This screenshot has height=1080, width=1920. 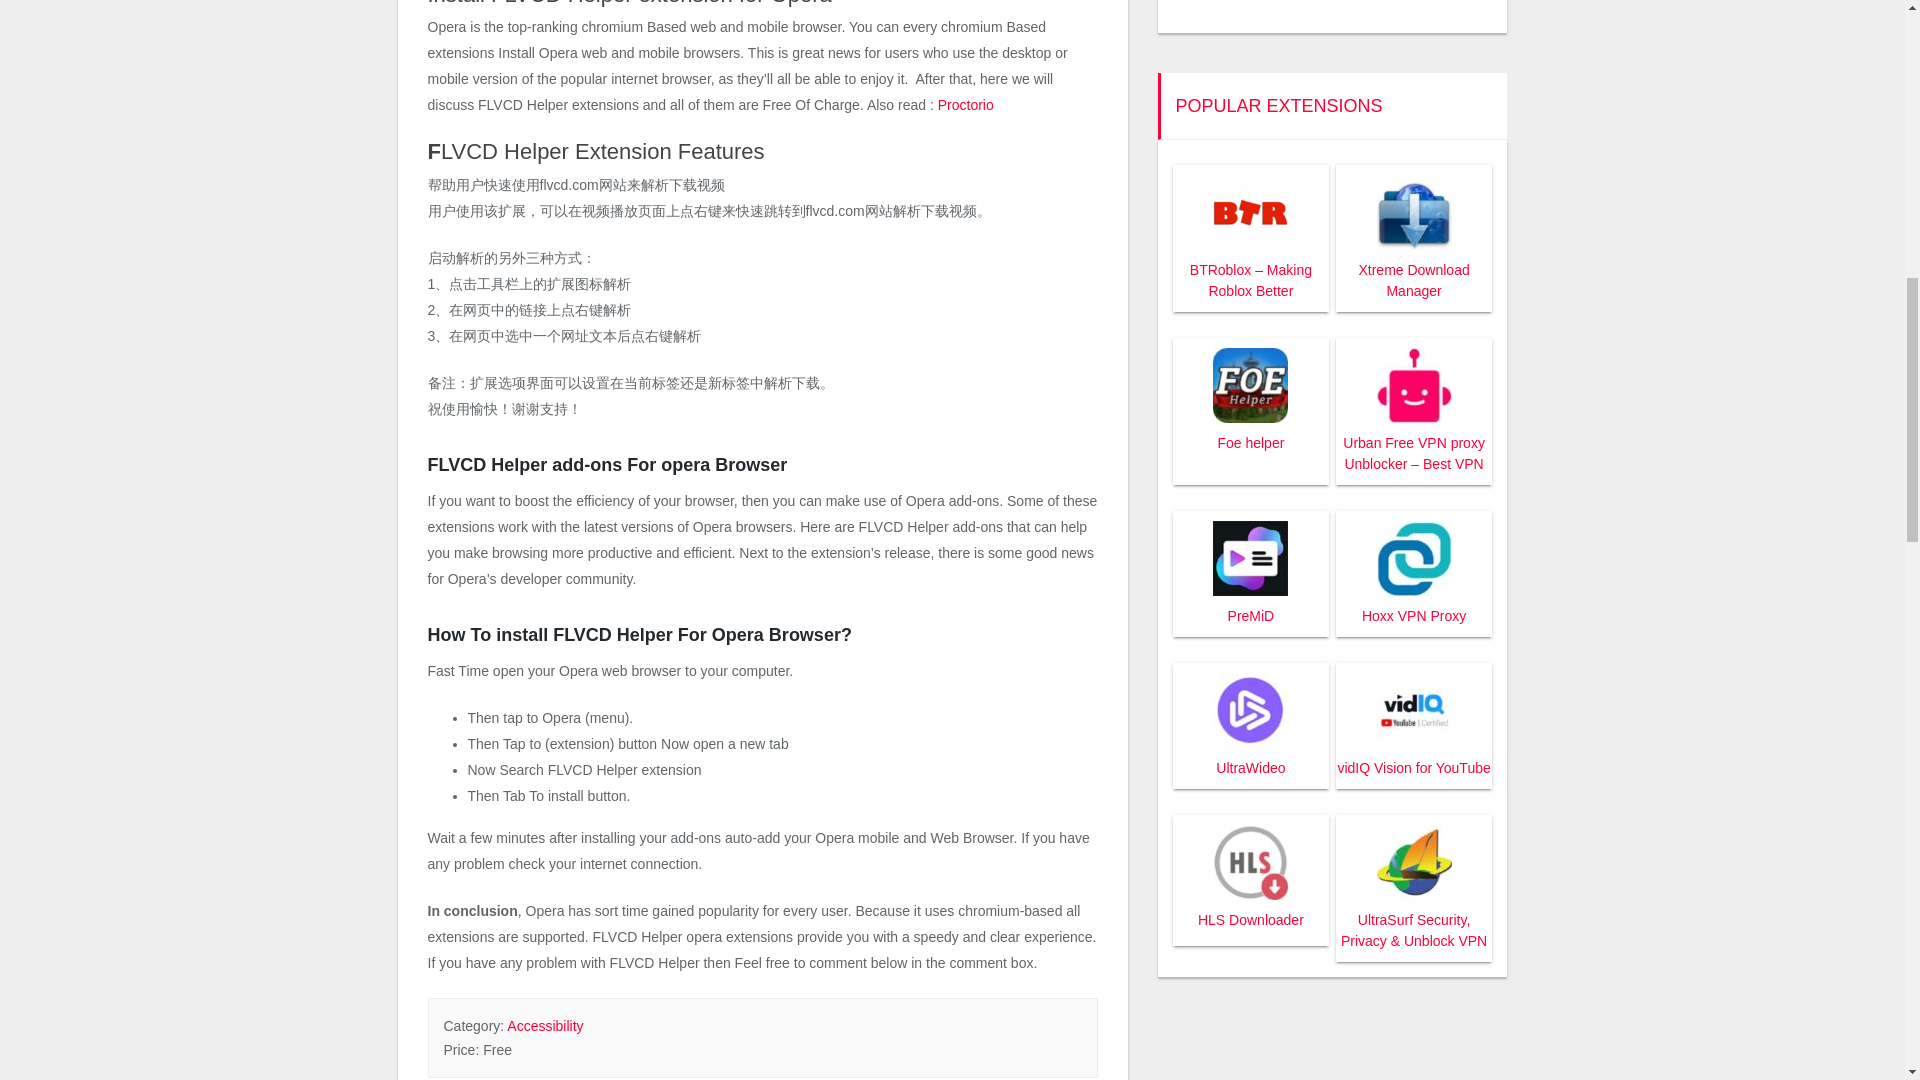 What do you see at coordinates (544, 1026) in the screenshot?
I see `Accessibility` at bounding box center [544, 1026].